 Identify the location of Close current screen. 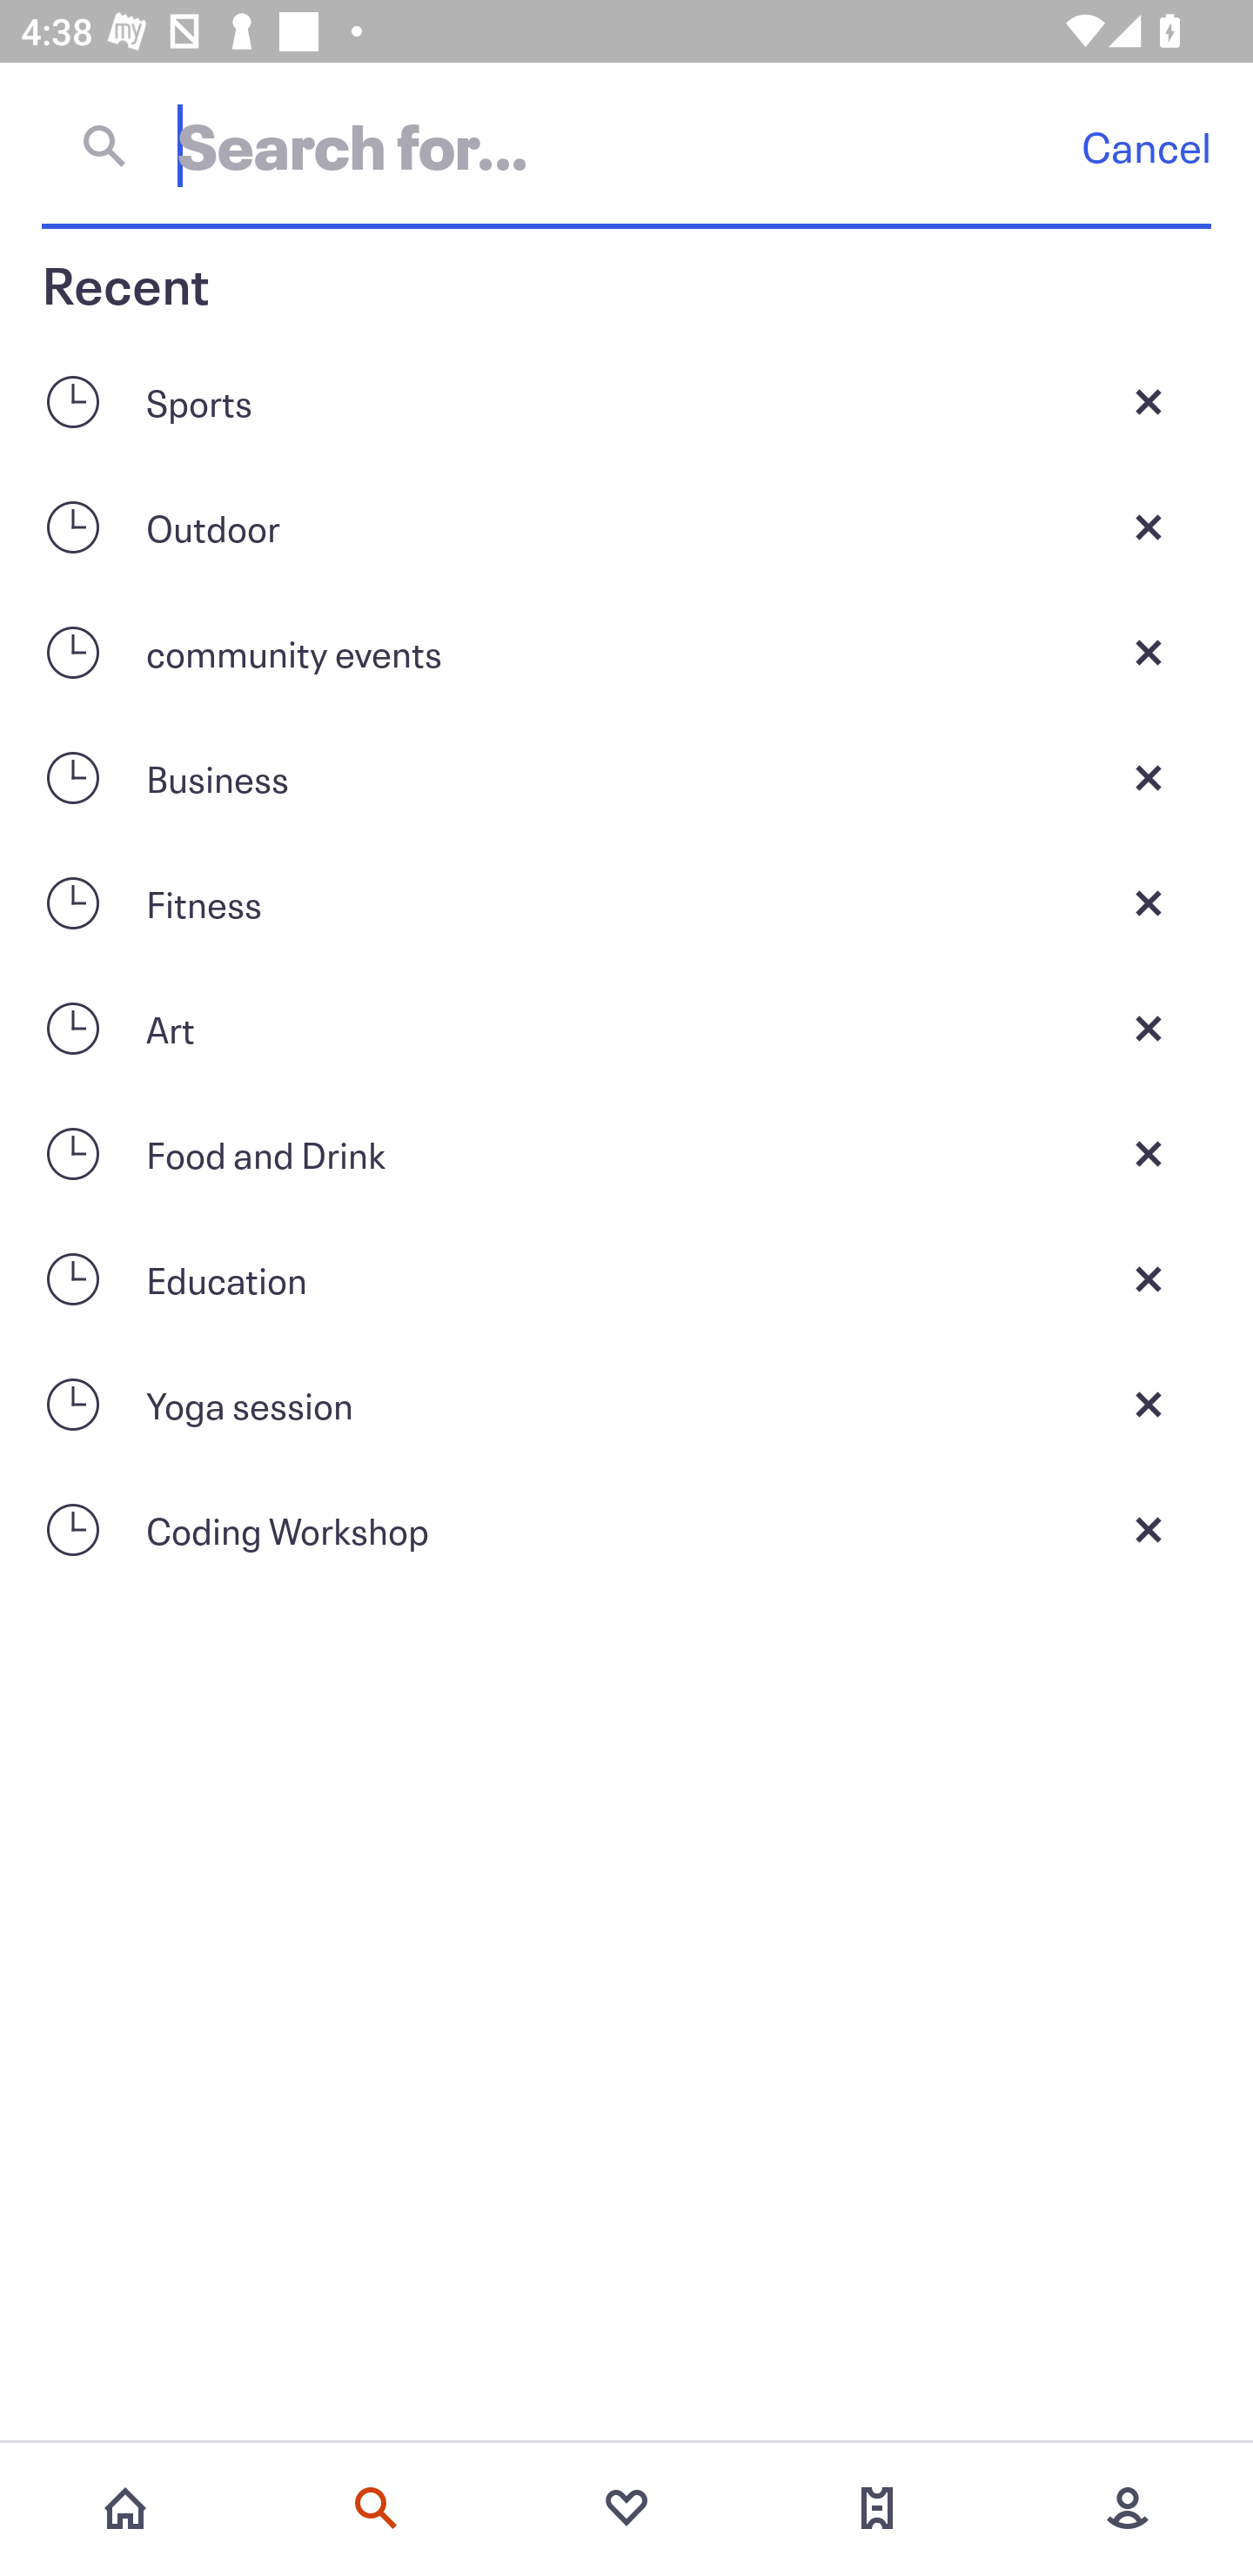
(1149, 902).